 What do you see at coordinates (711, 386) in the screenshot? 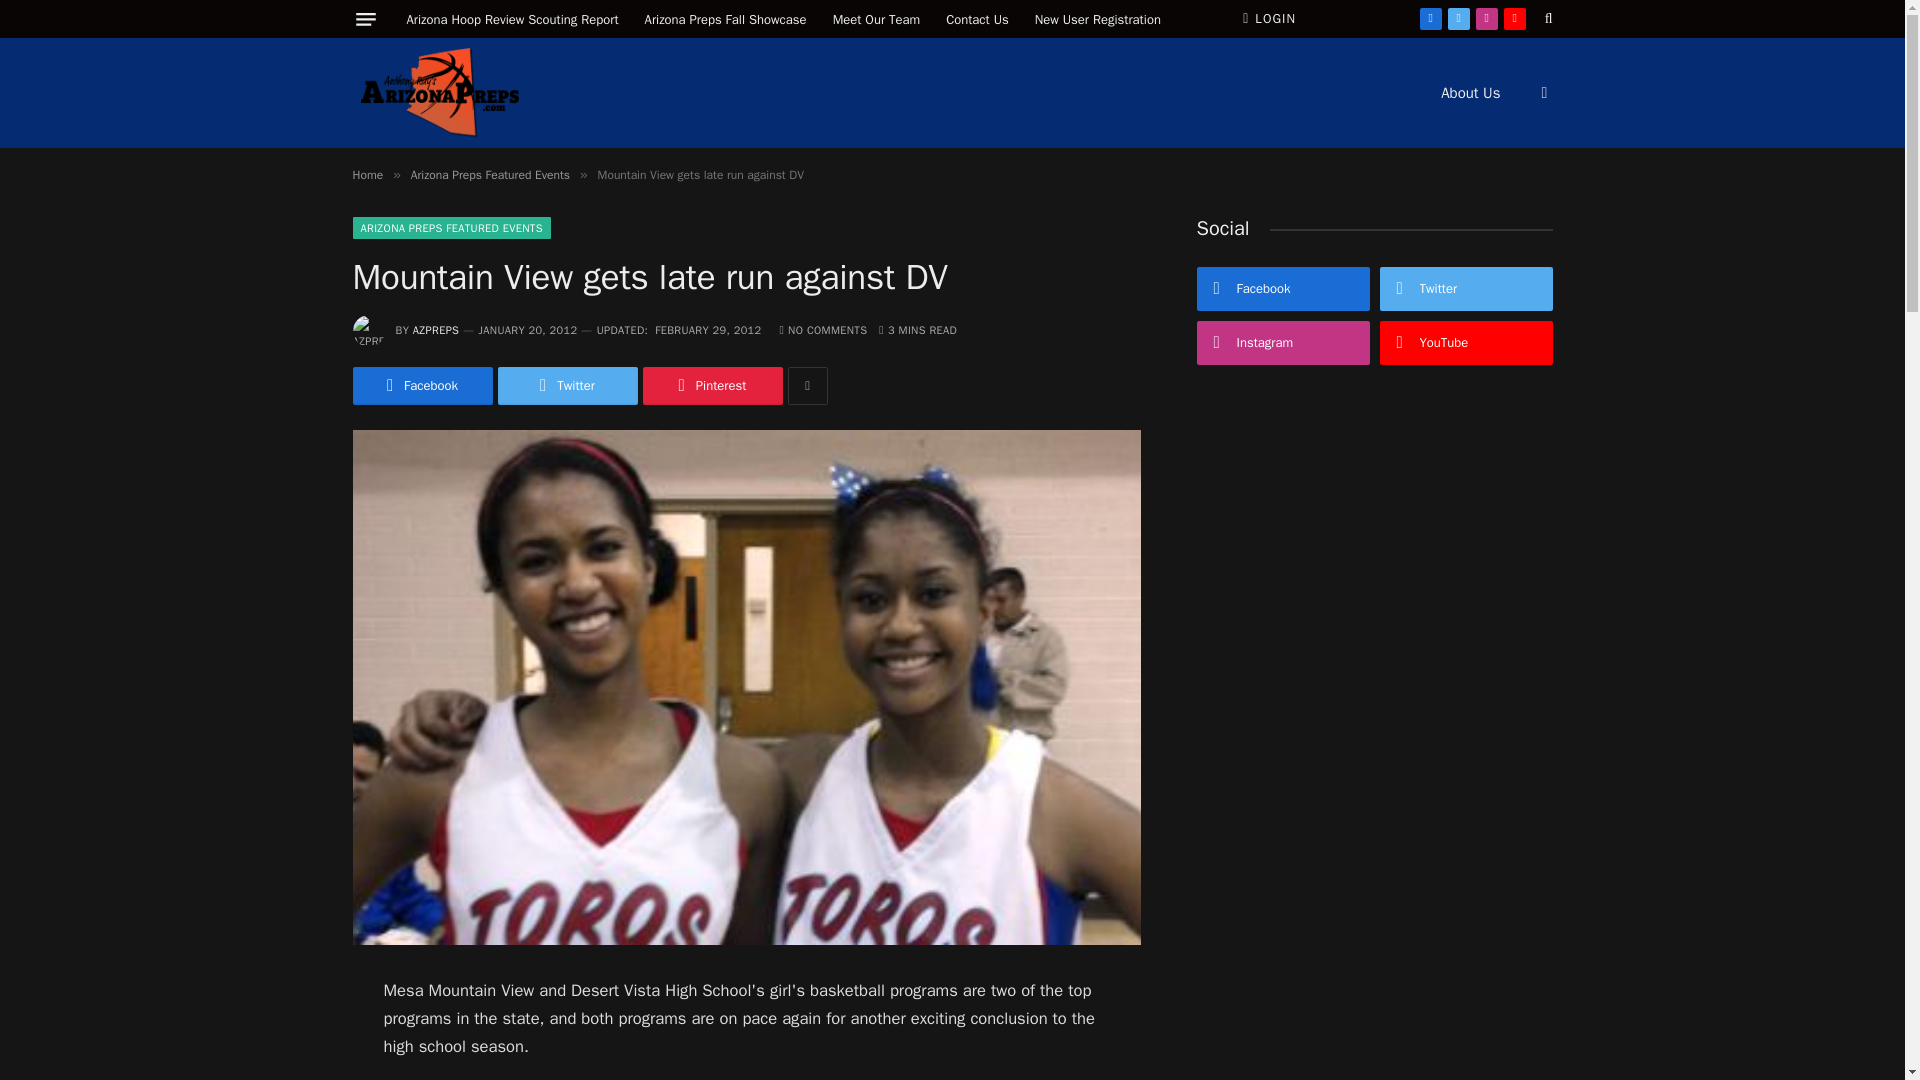
I see `Pinterest` at bounding box center [711, 386].